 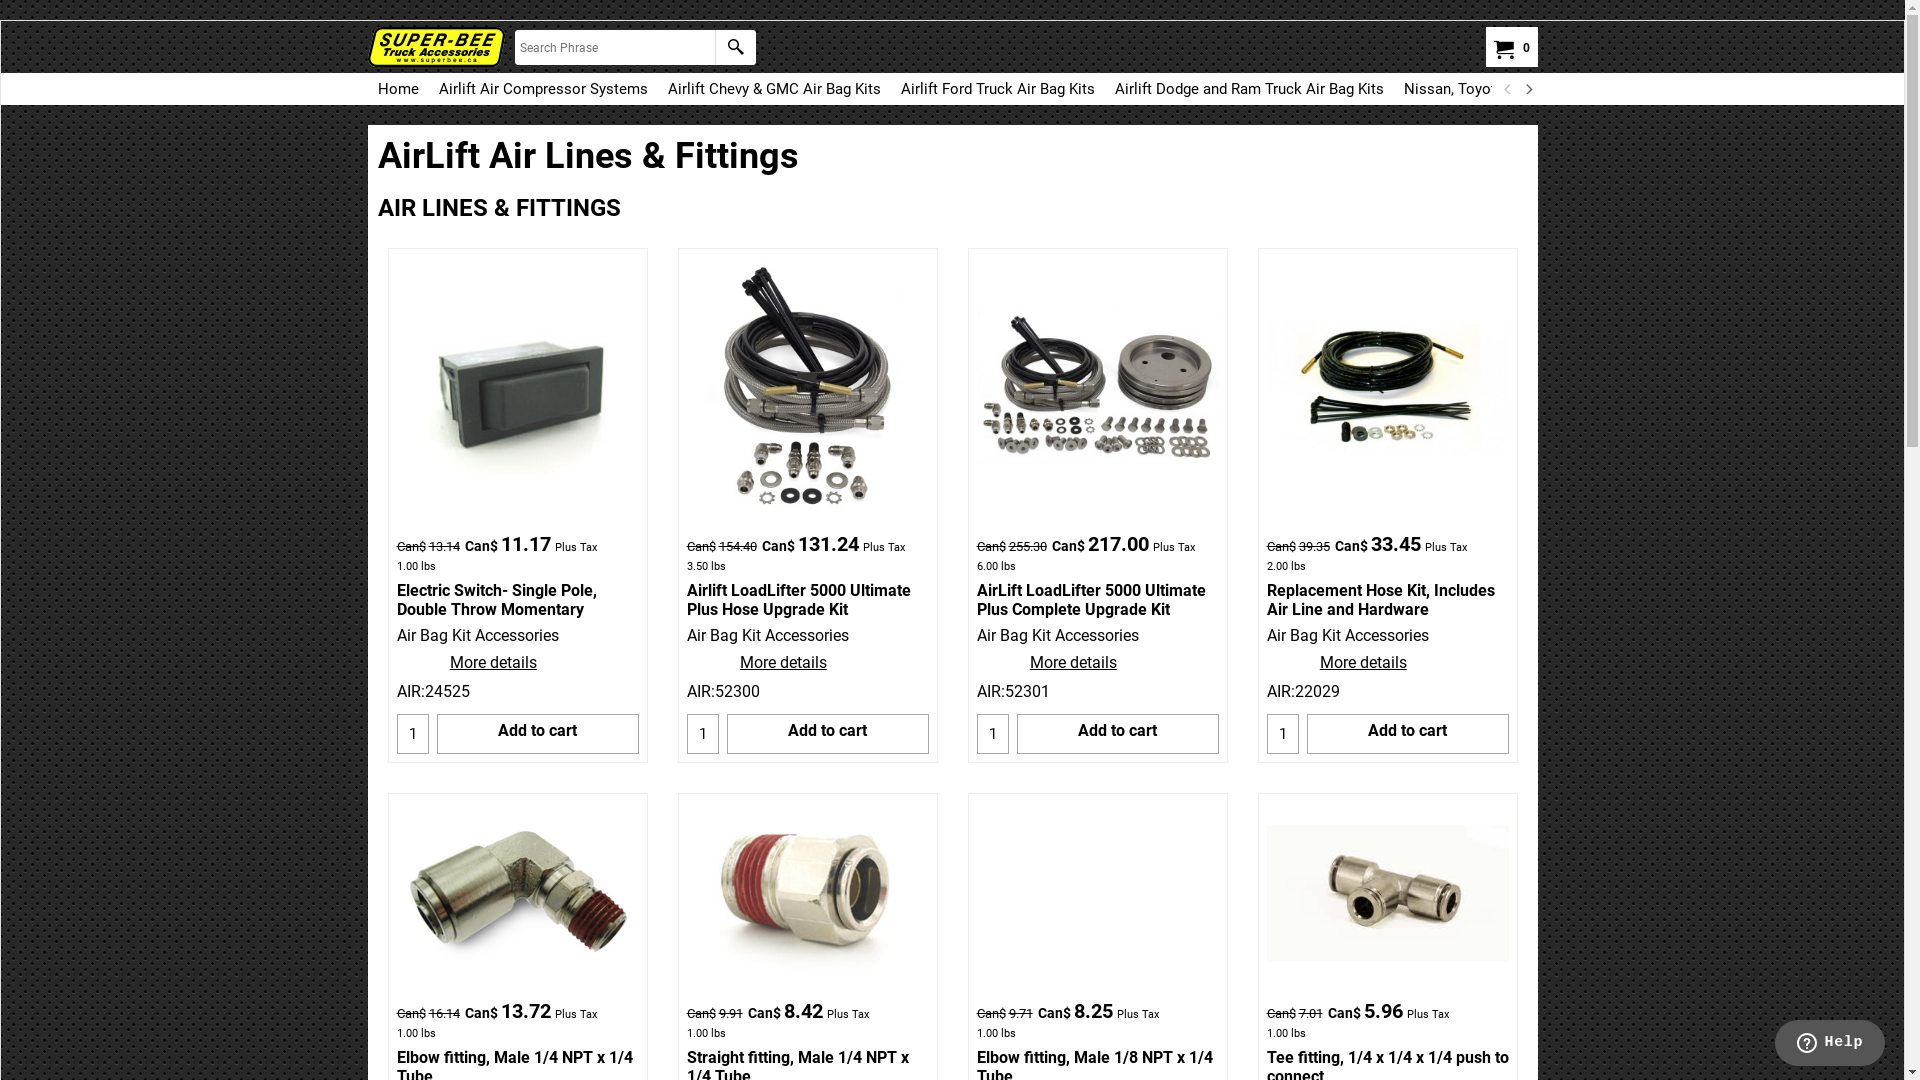 I want to click on Elbow- Male 1/4 NPT x 1/4 Tube, so click(x=517, y=893).